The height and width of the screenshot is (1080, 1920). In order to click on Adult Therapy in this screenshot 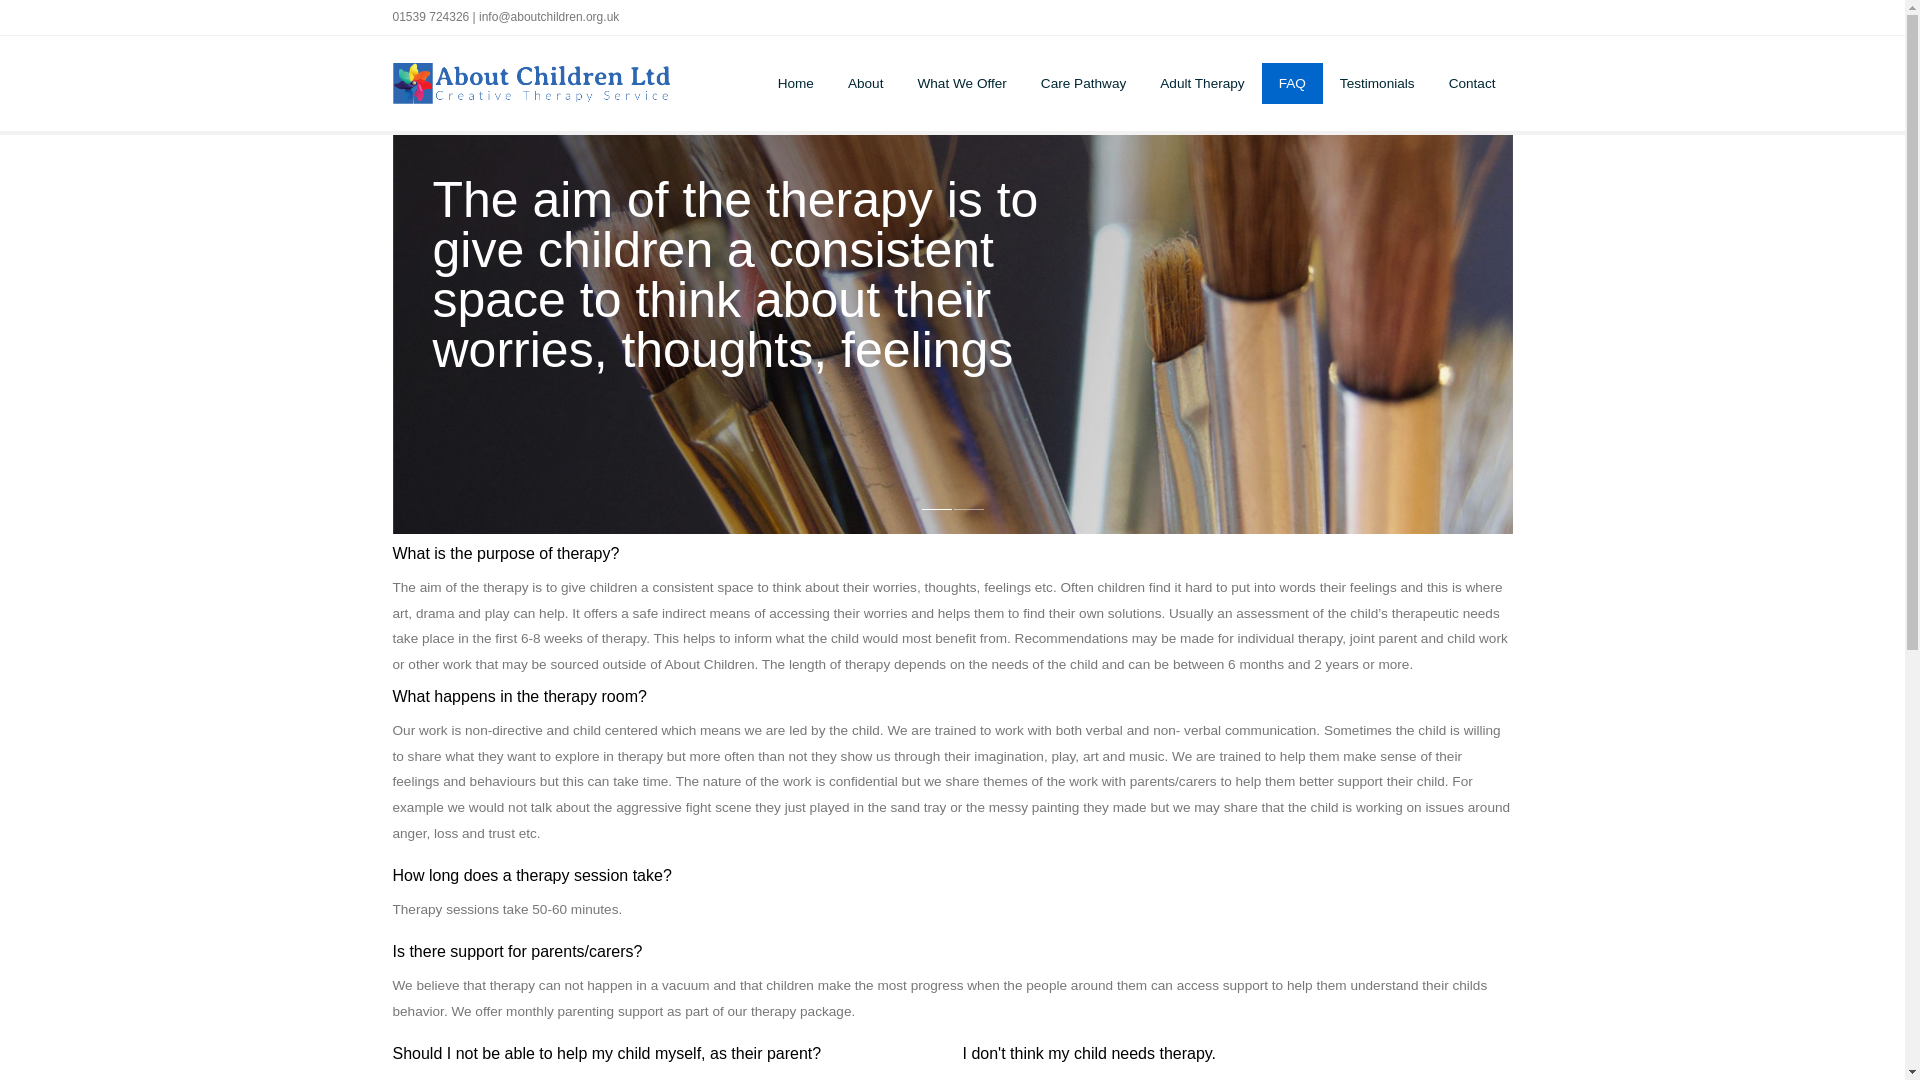, I will do `click(1202, 82)`.